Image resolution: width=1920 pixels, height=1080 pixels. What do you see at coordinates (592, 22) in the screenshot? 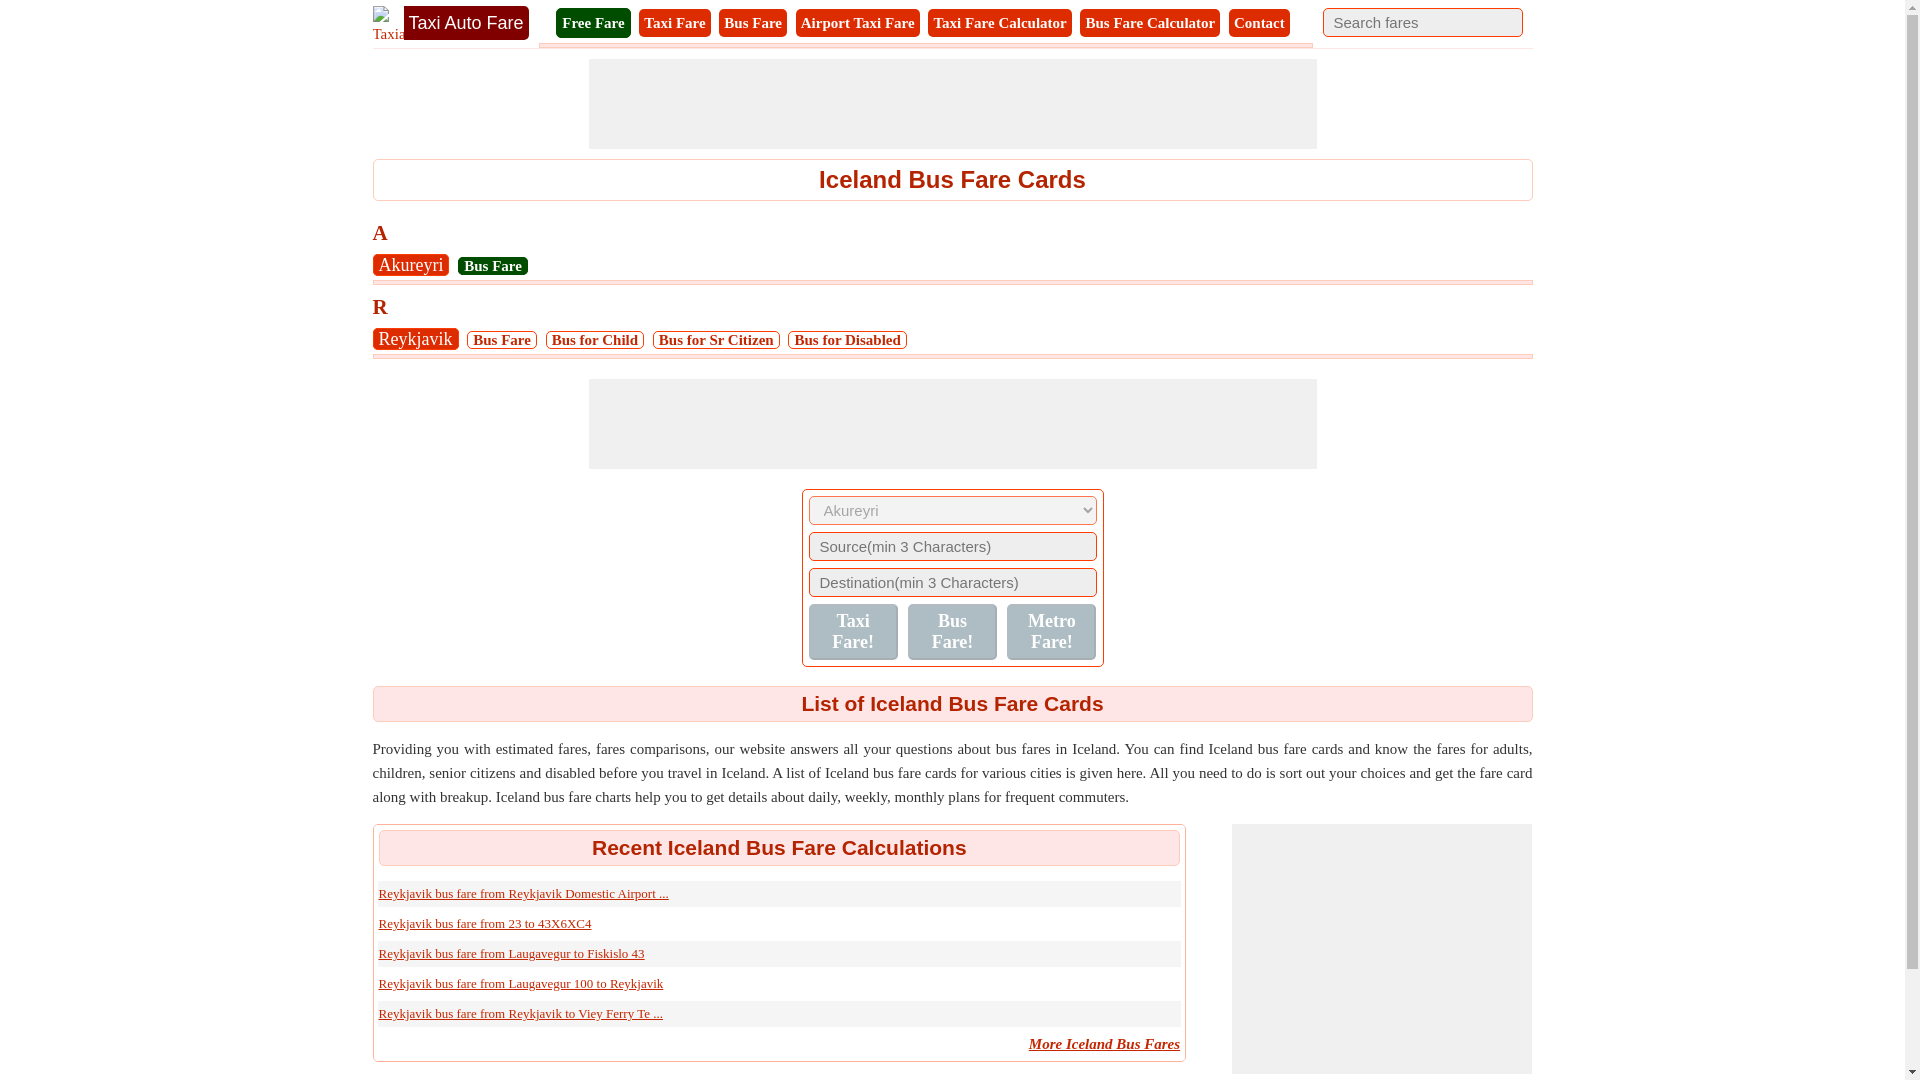
I see `Free Fare` at bounding box center [592, 22].